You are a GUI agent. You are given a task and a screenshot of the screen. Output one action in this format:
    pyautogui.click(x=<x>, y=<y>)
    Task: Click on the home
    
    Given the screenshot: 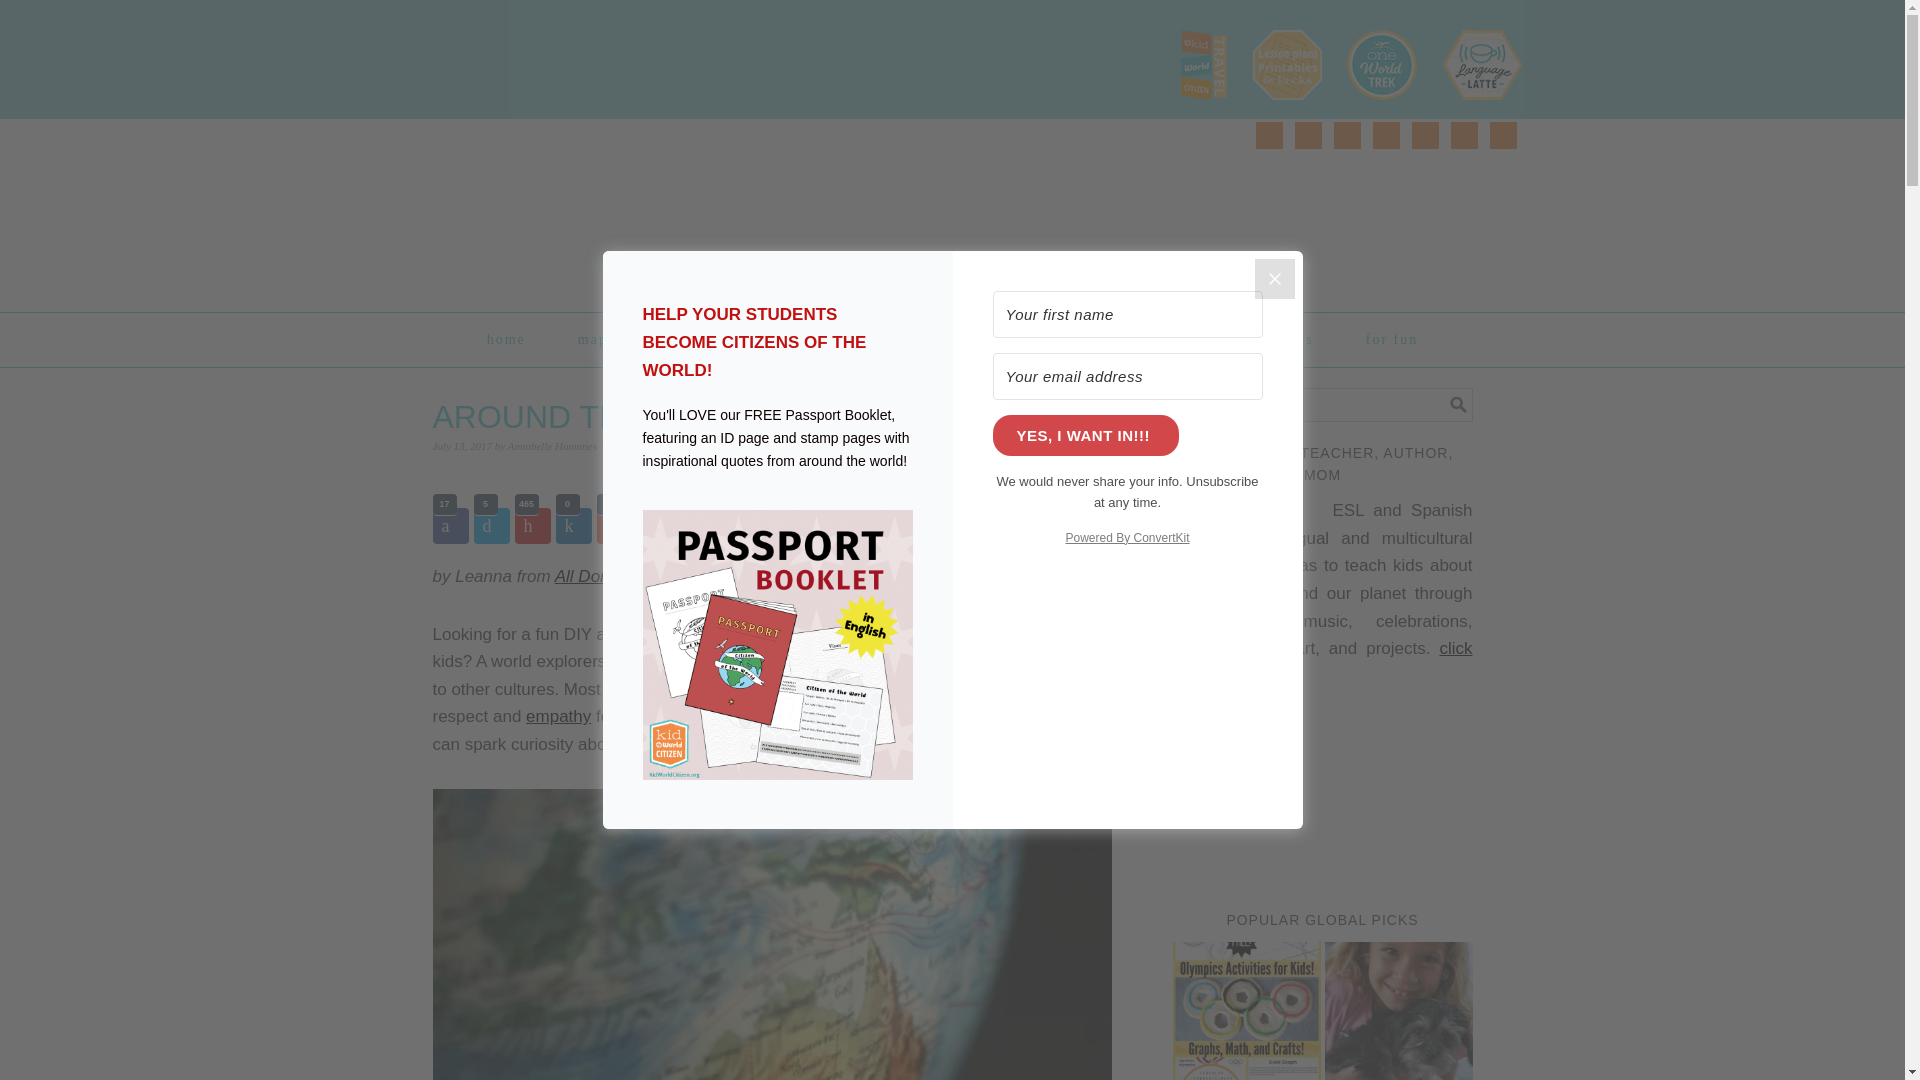 What is the action you would take?
    pyautogui.click(x=506, y=339)
    